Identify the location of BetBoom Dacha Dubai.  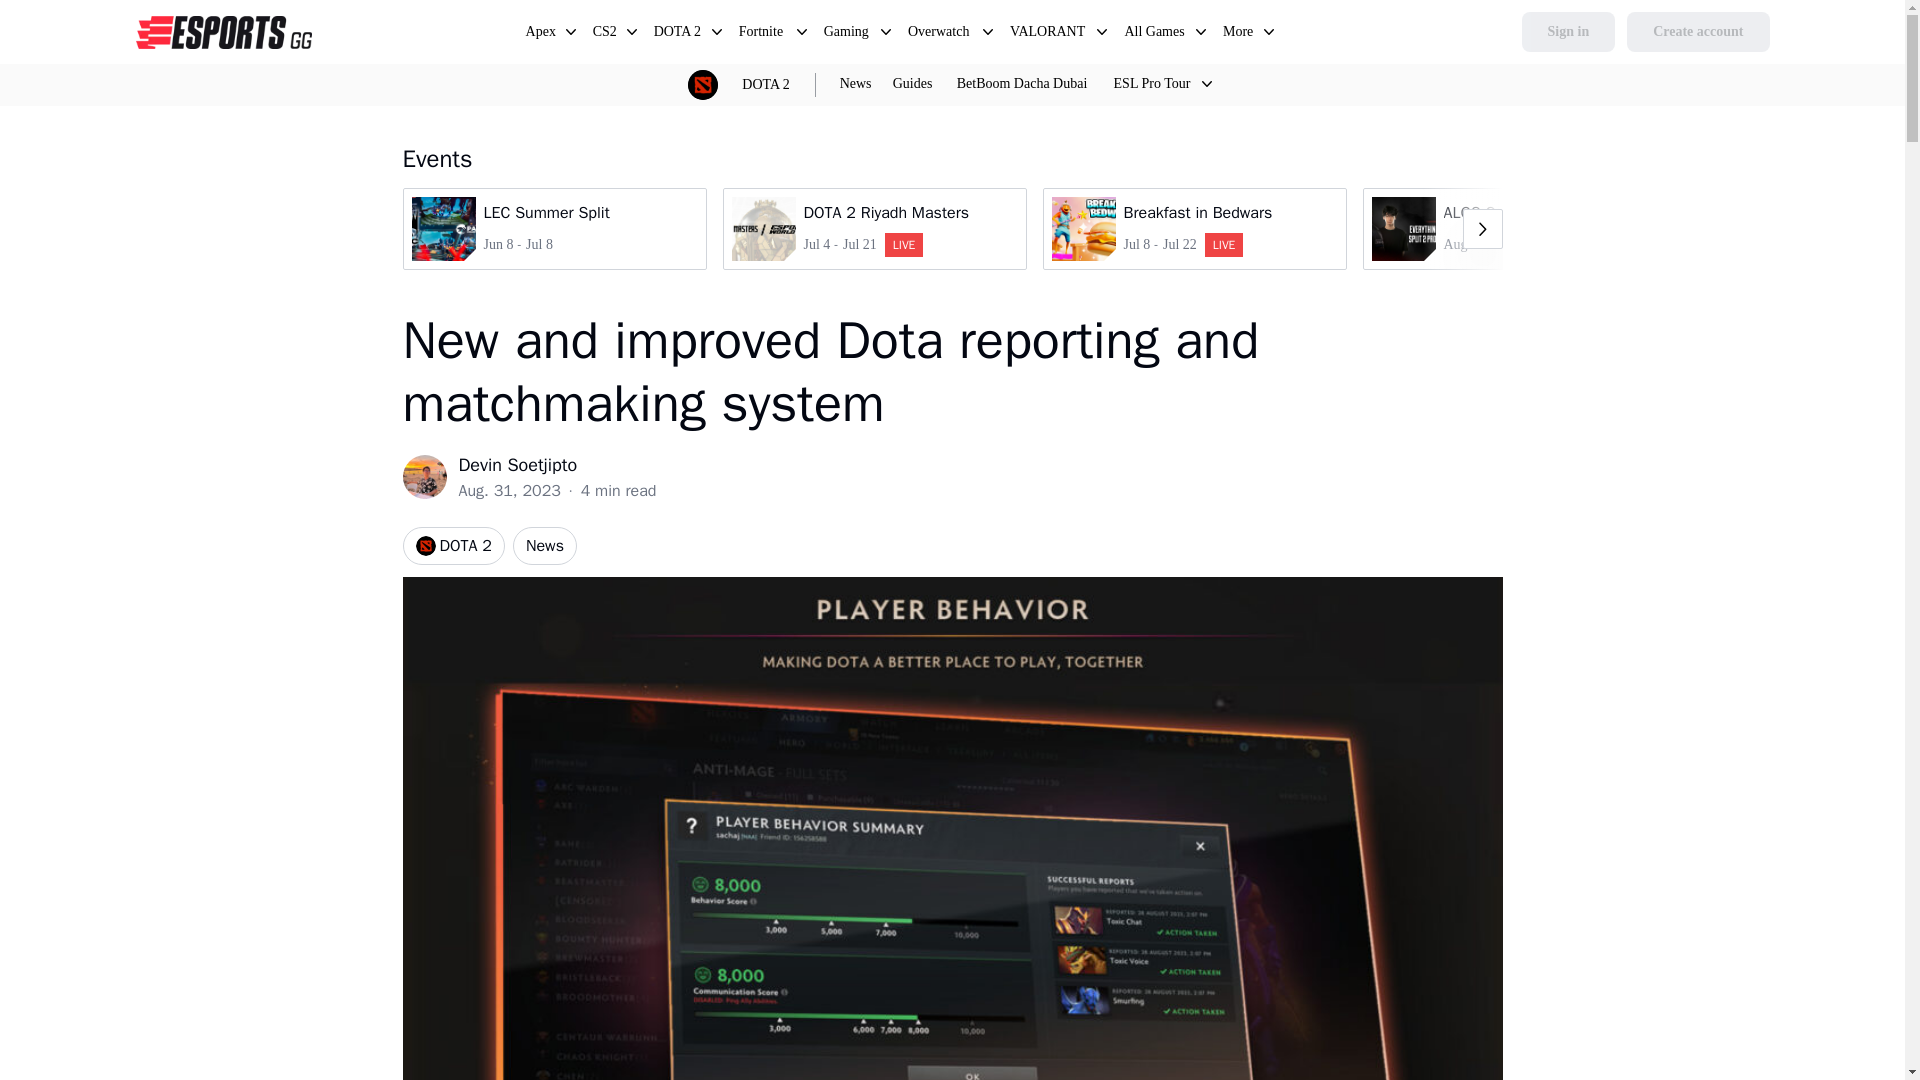
(1697, 31).